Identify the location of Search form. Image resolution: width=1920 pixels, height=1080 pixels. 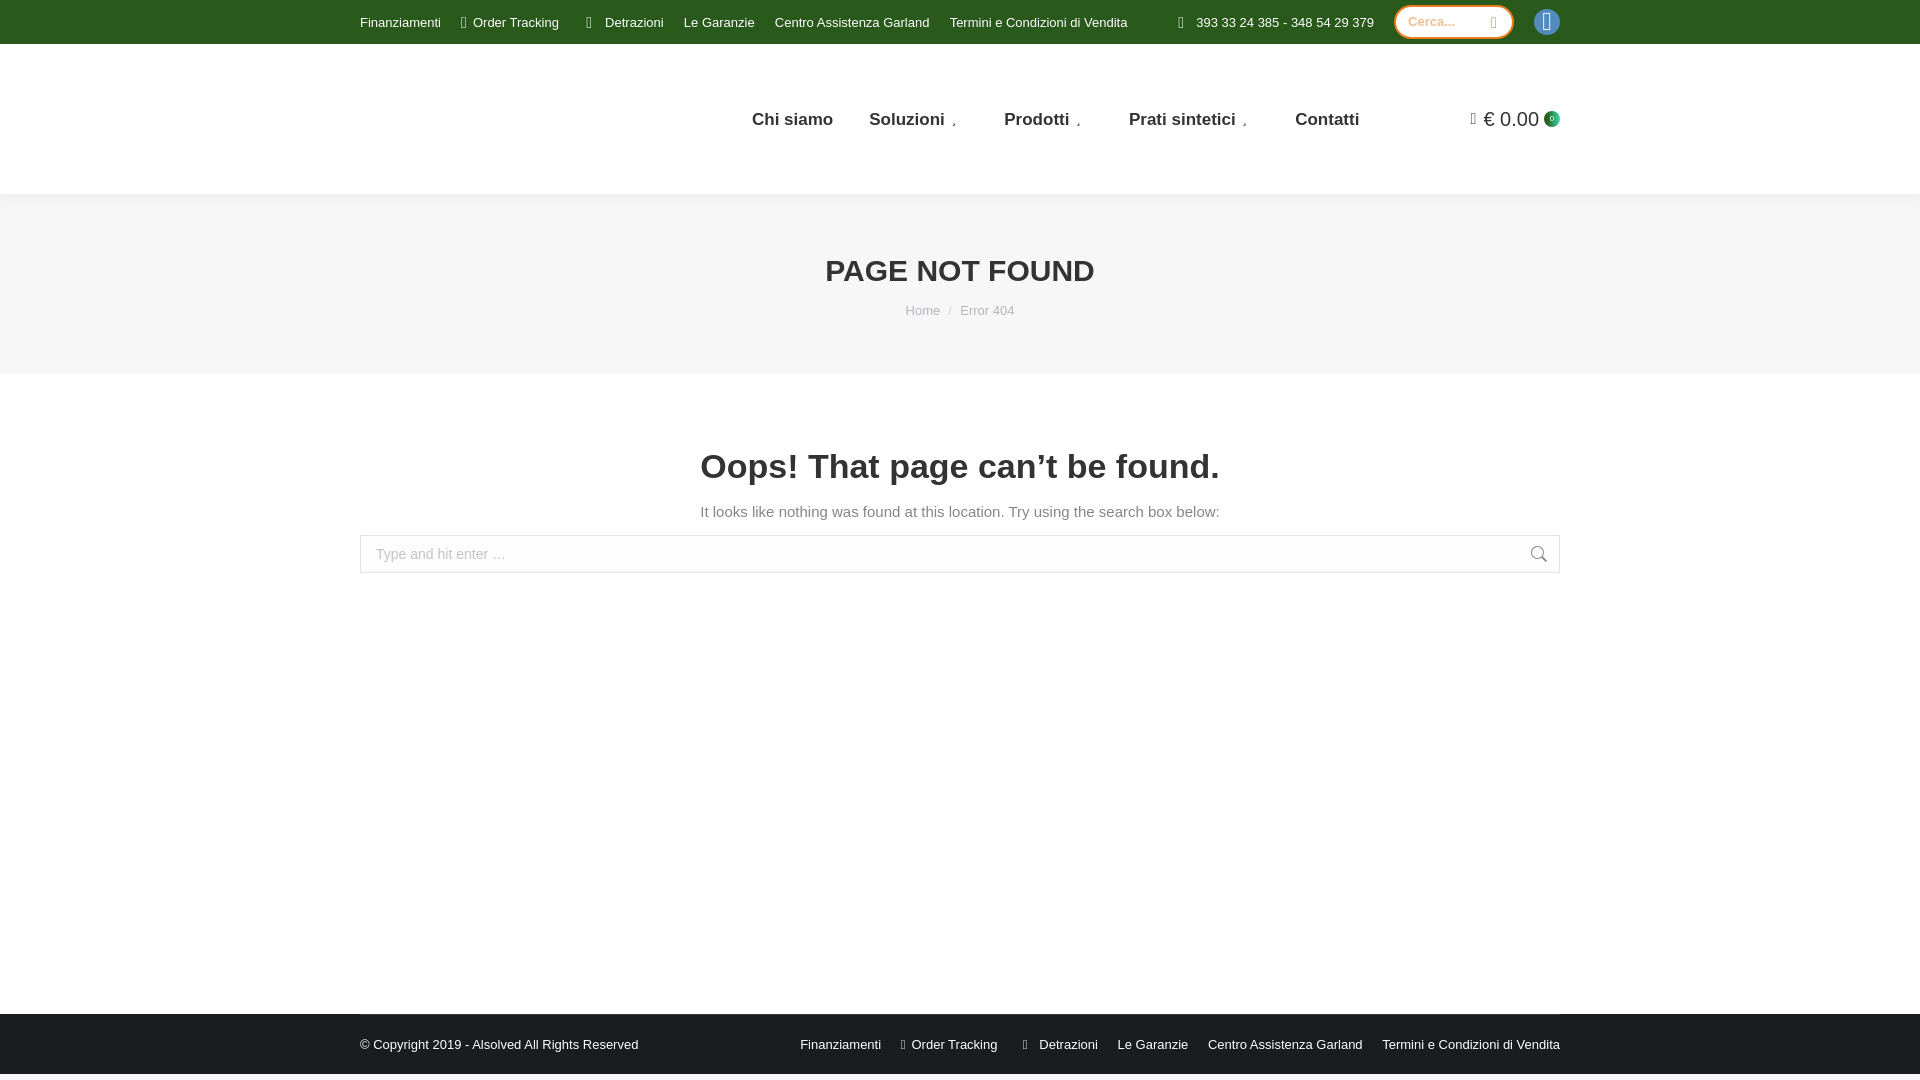
(1454, 22).